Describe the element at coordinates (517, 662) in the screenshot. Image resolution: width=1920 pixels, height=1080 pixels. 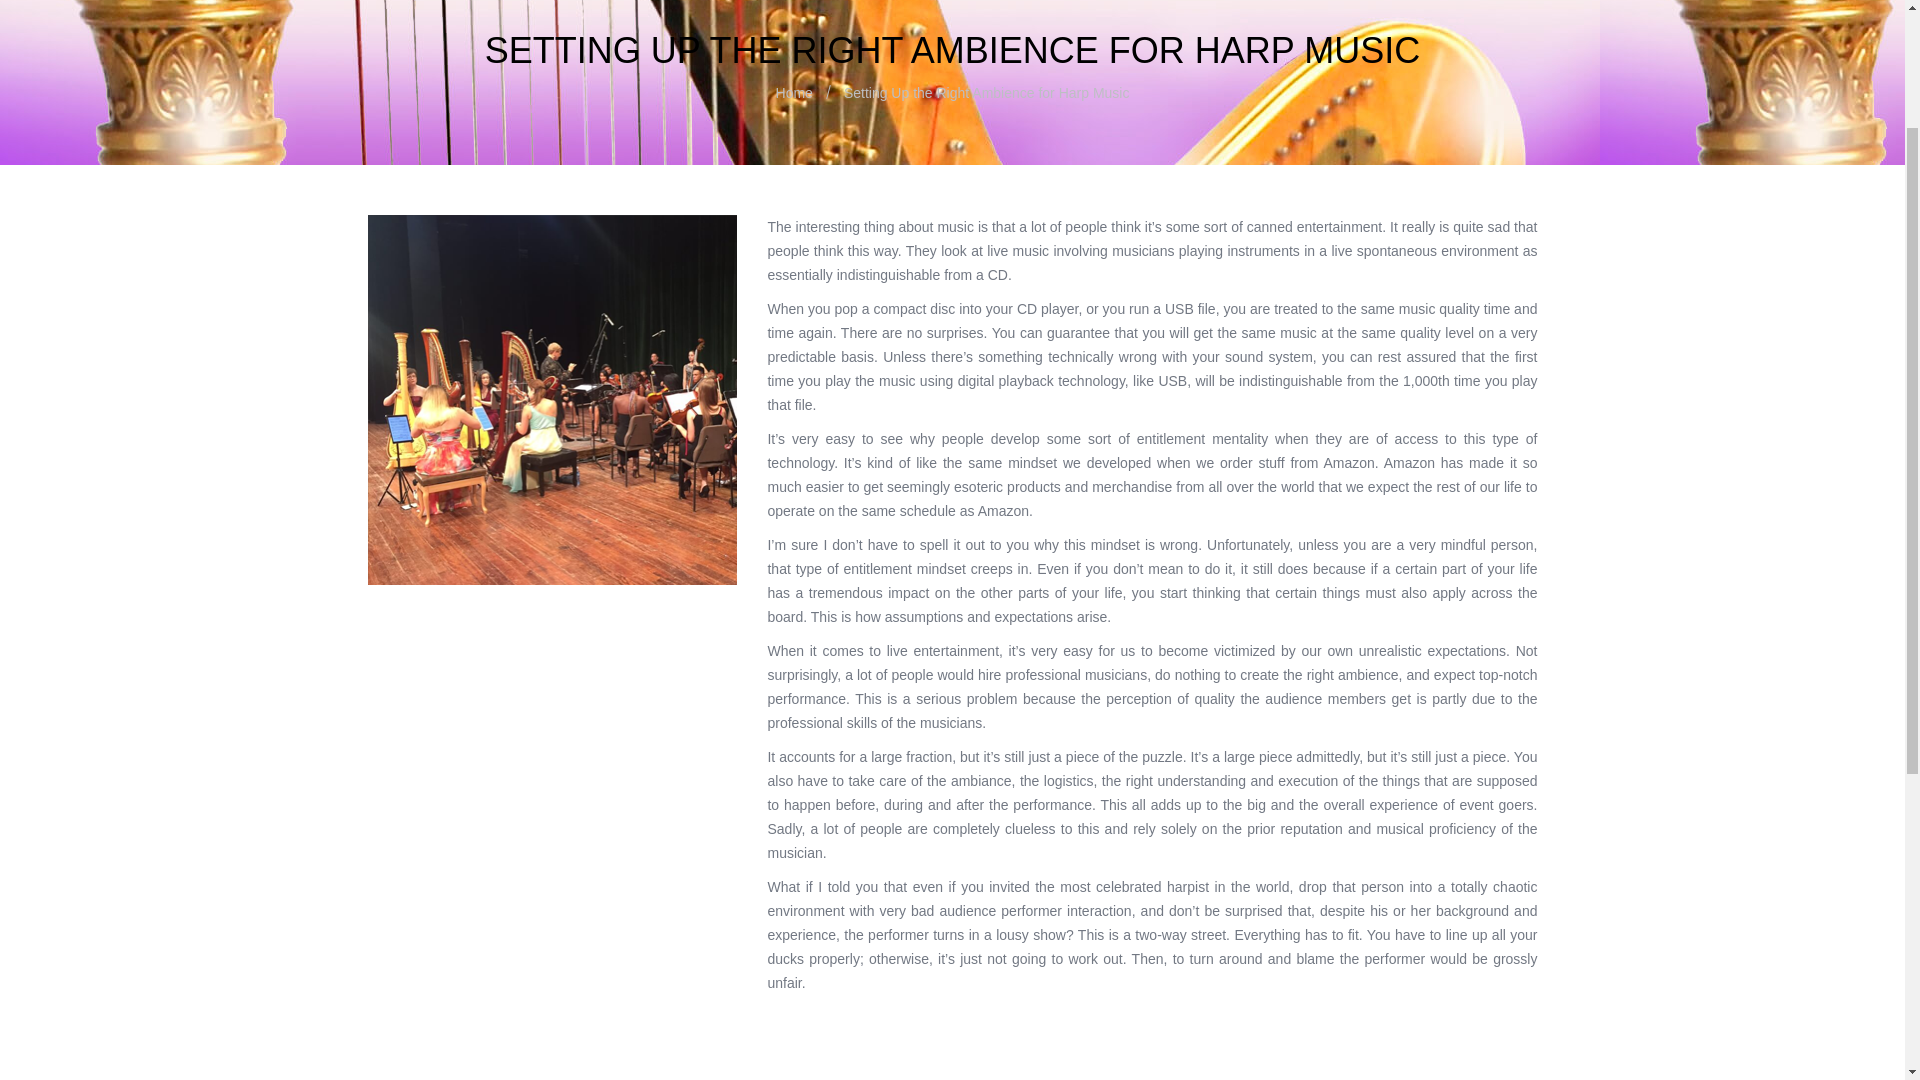
I see `Blog` at that location.